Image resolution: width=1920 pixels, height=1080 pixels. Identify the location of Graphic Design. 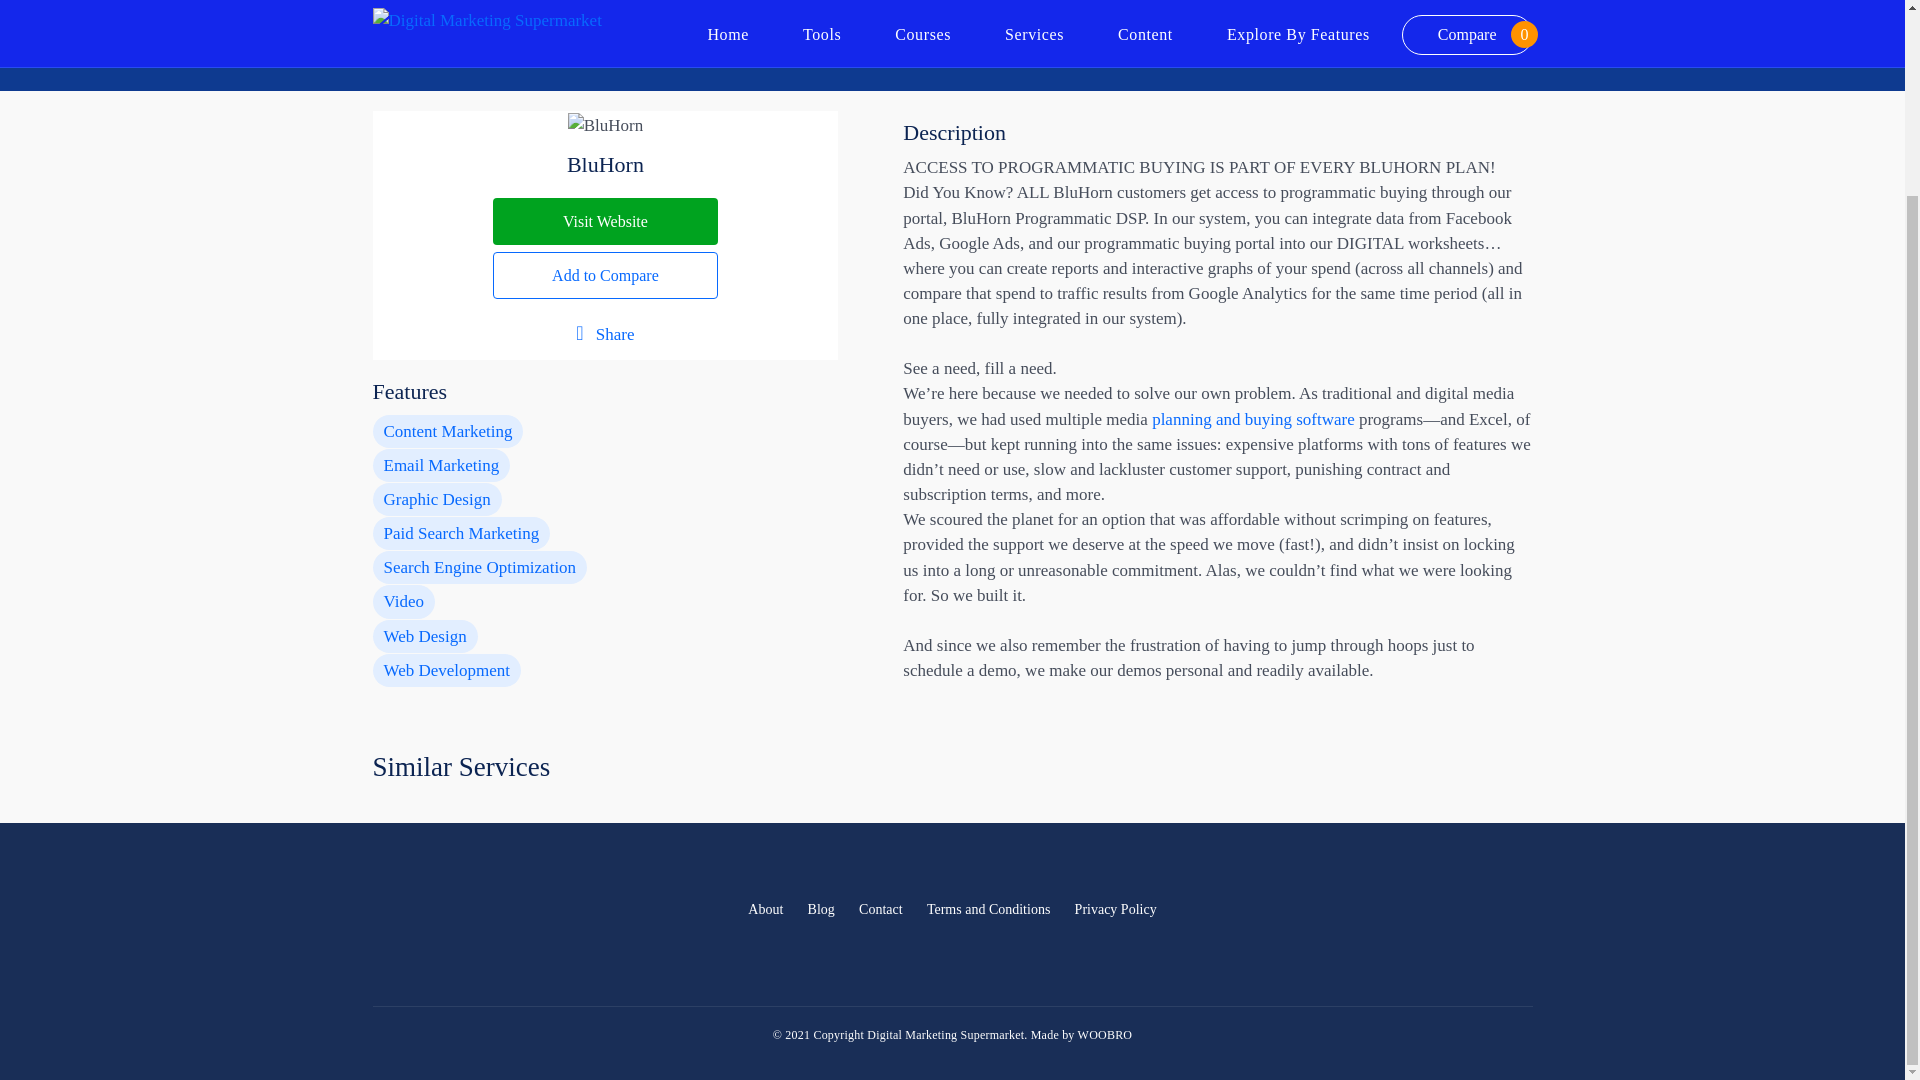
(436, 499).